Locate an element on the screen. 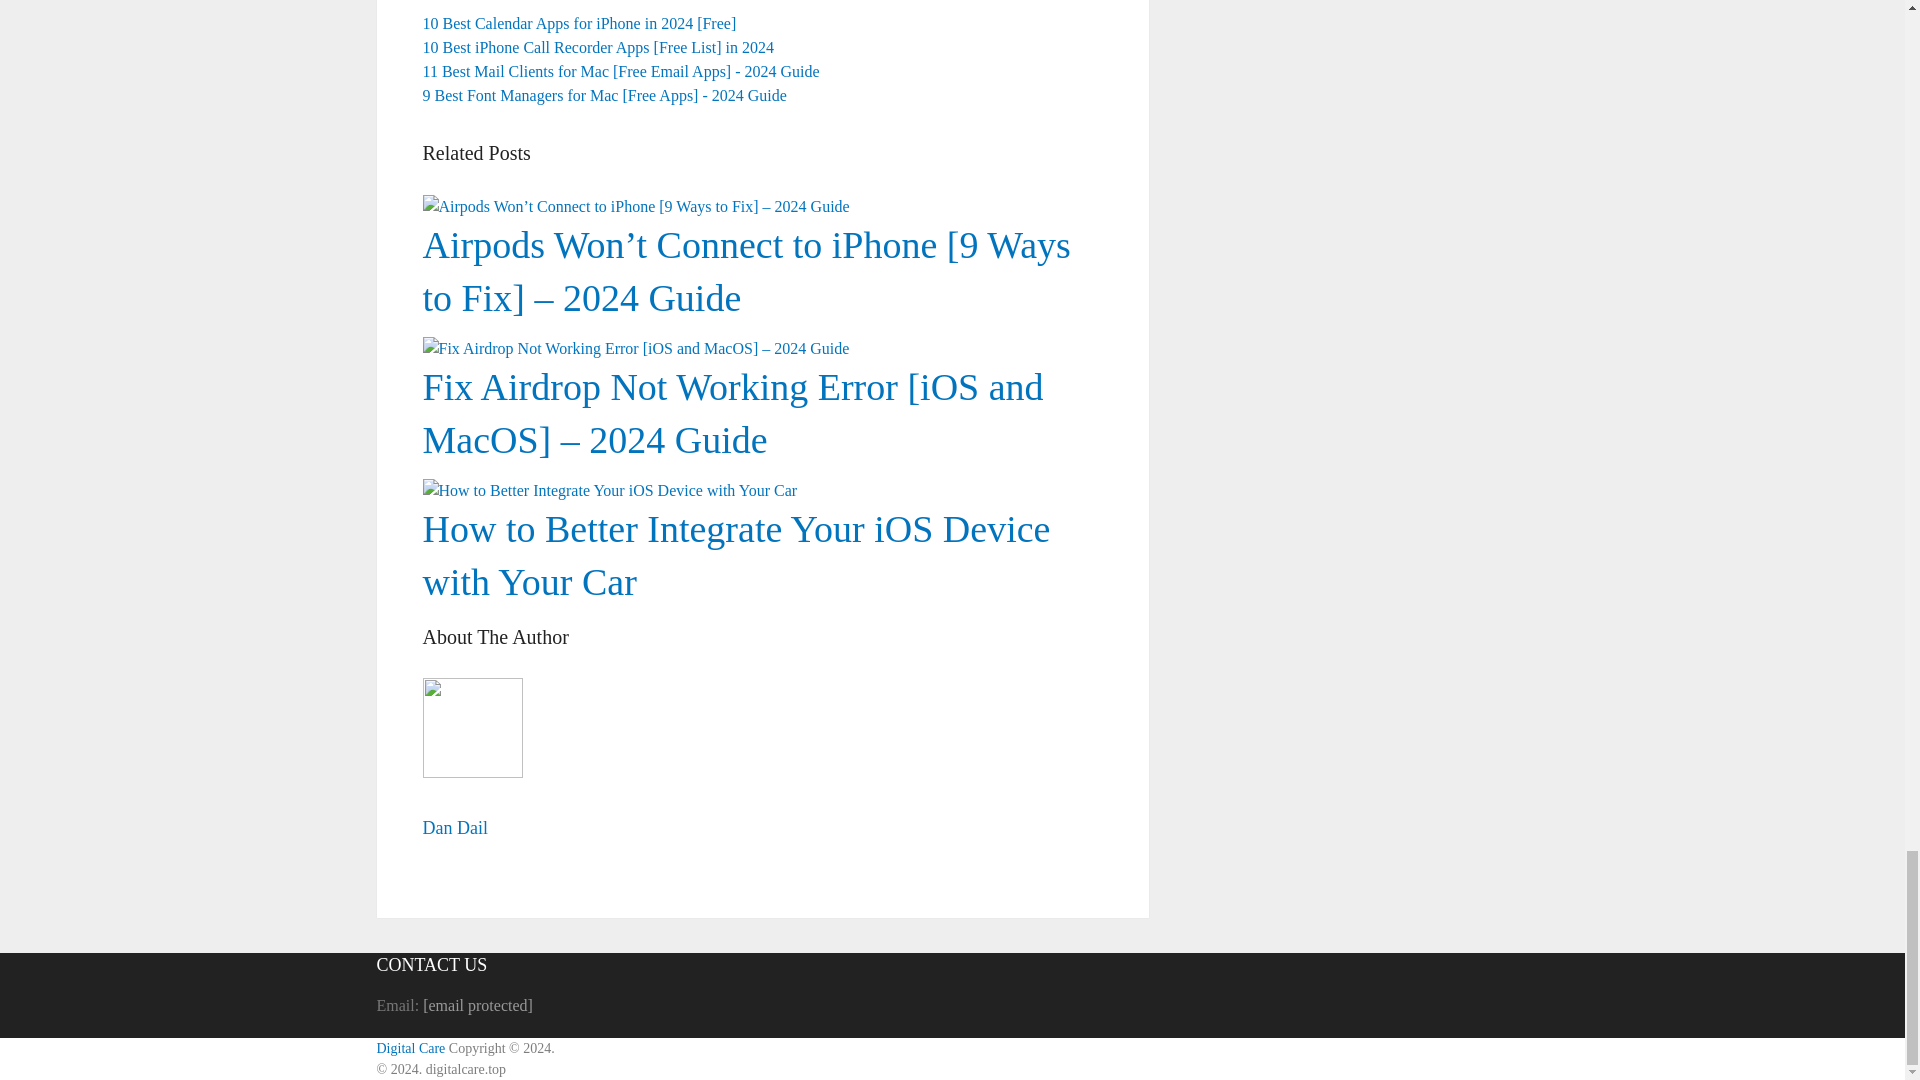  Dan Dail is located at coordinates (454, 828).